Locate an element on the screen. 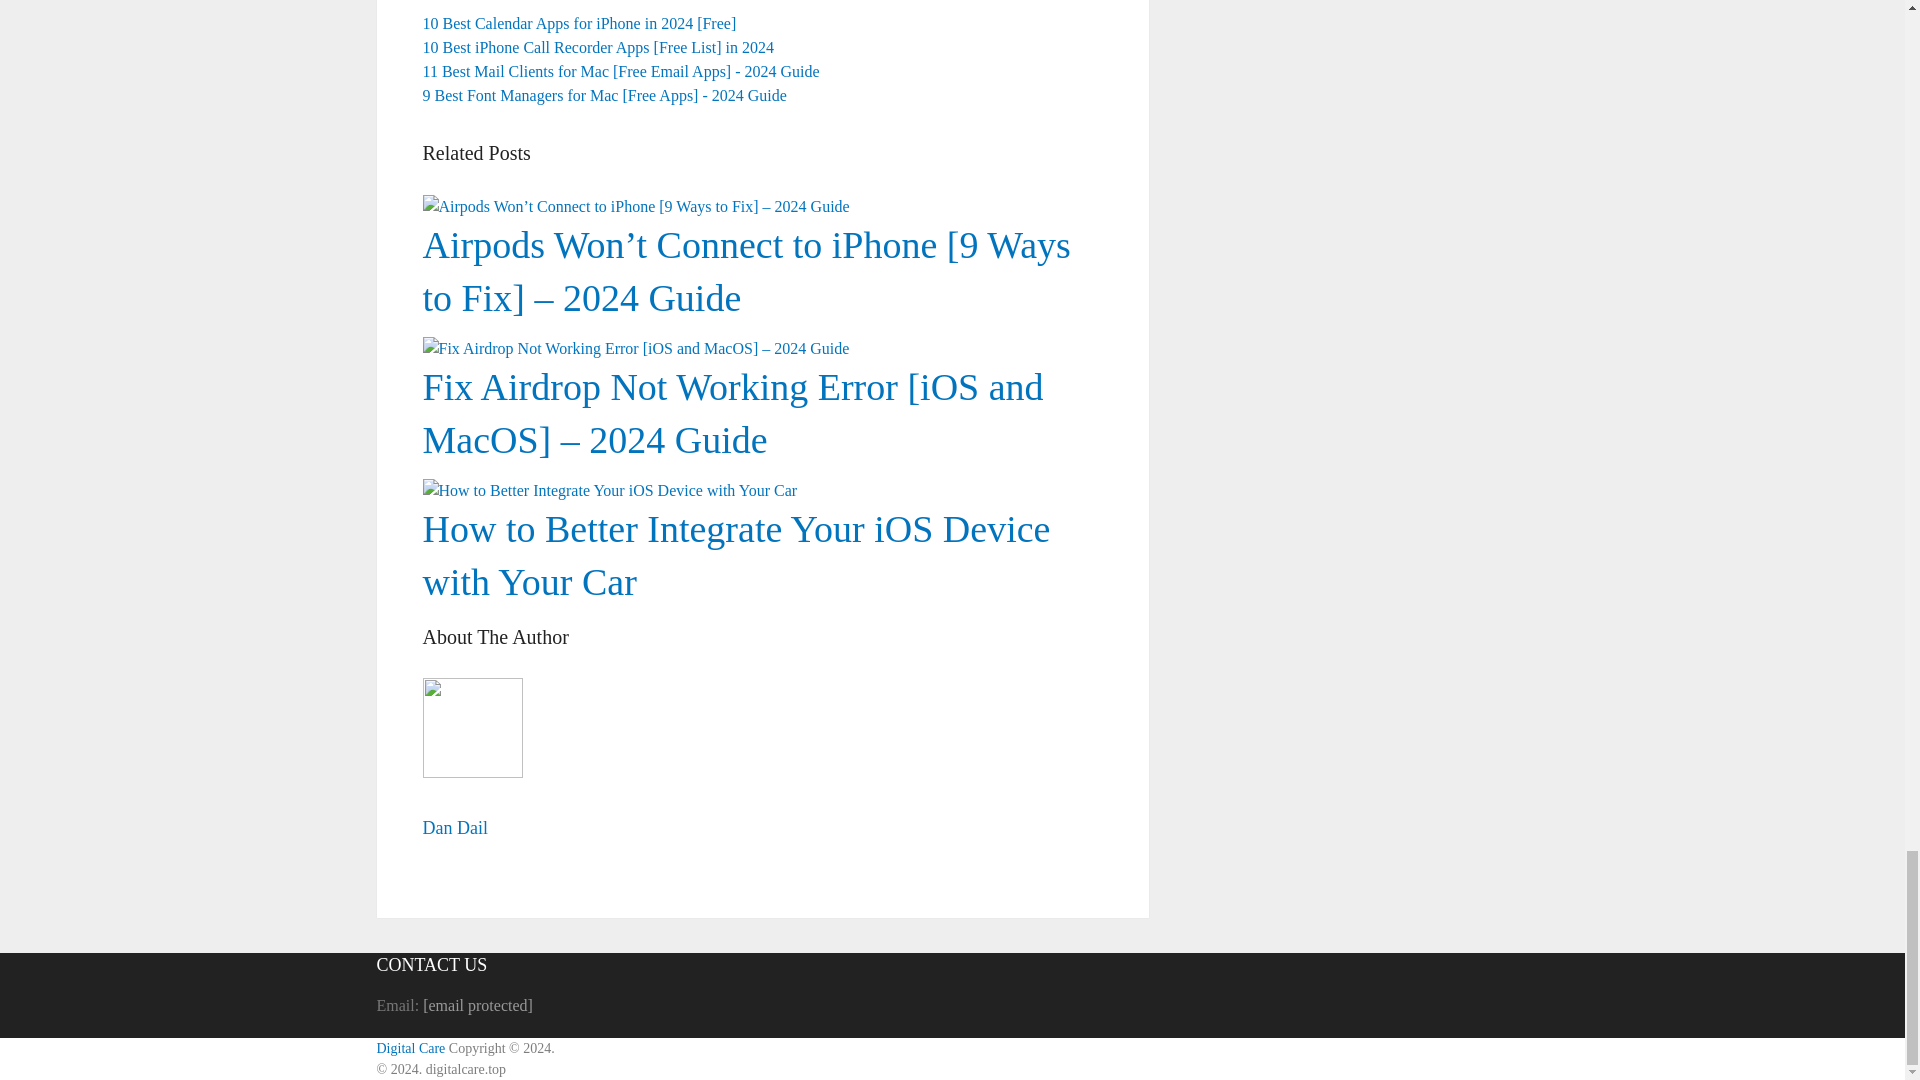  Dan Dail is located at coordinates (454, 828).